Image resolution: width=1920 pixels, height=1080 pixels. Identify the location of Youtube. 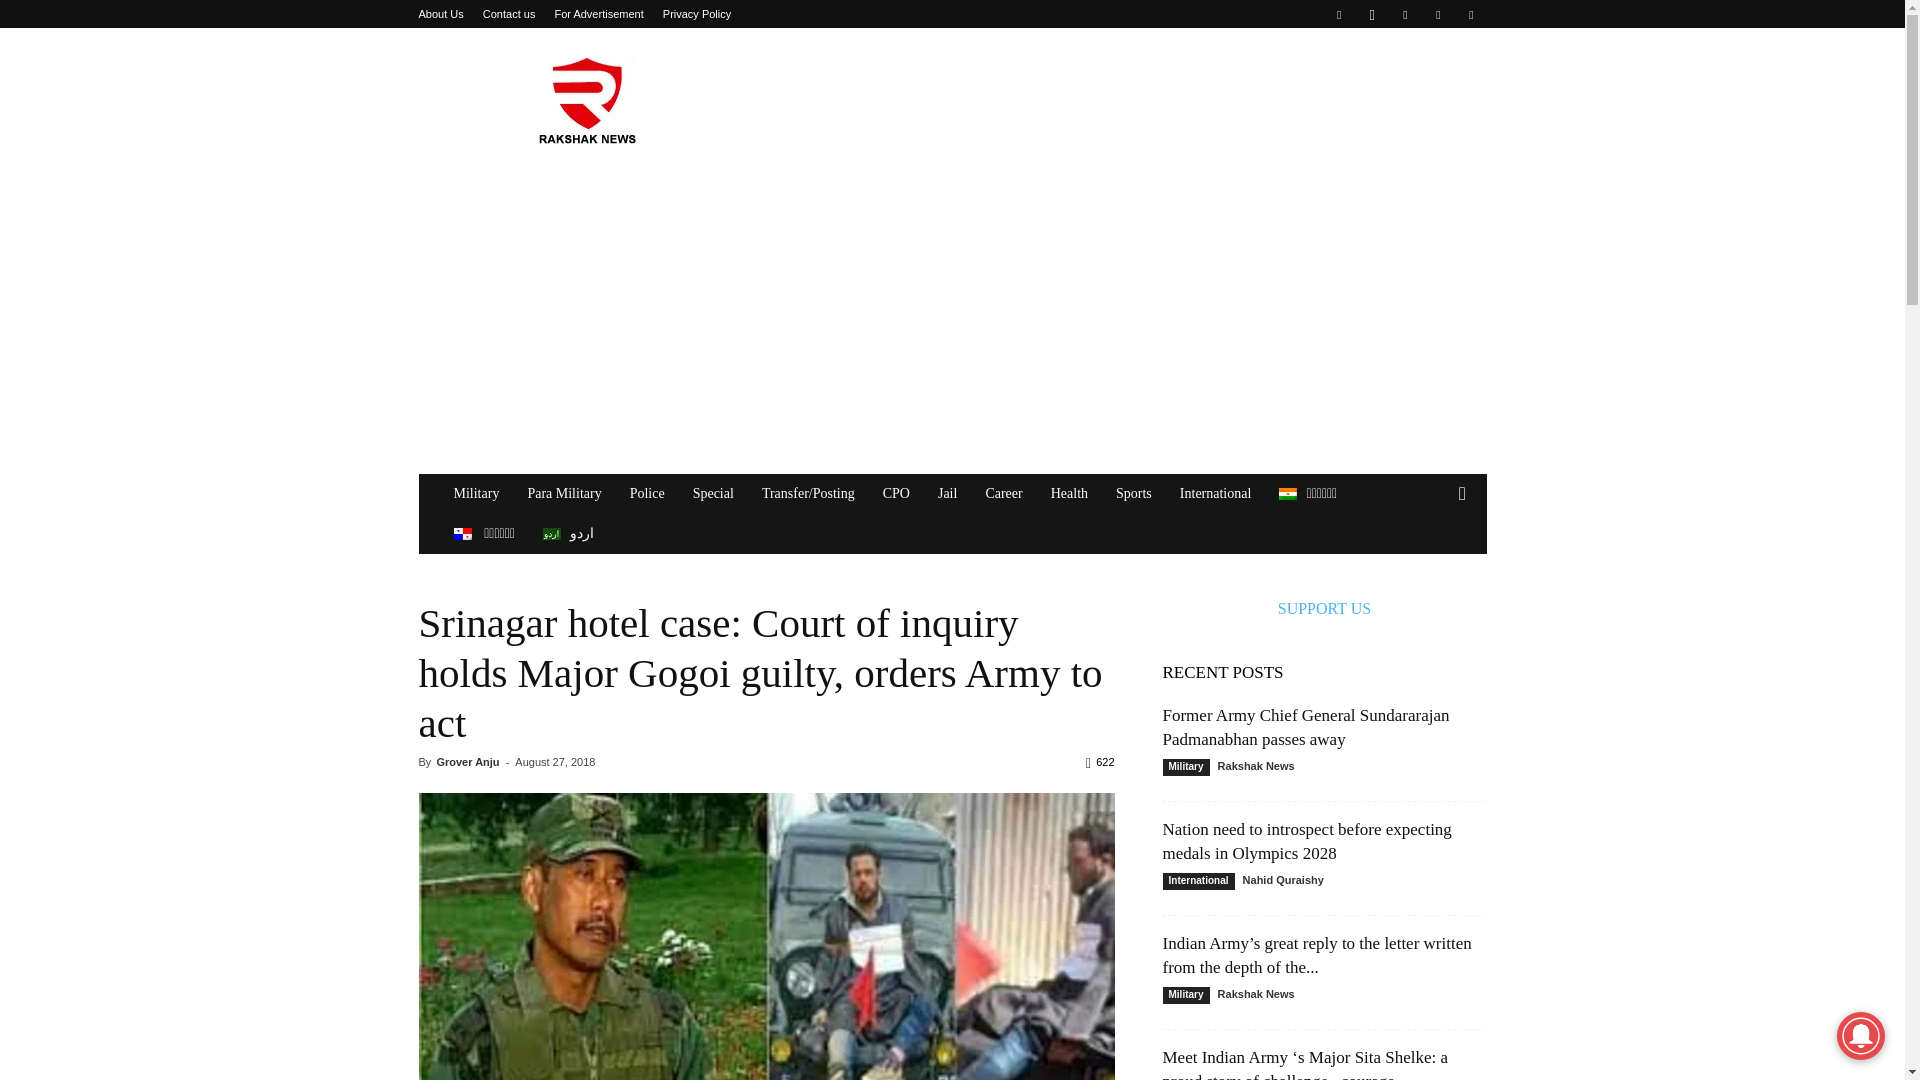
(1470, 14).